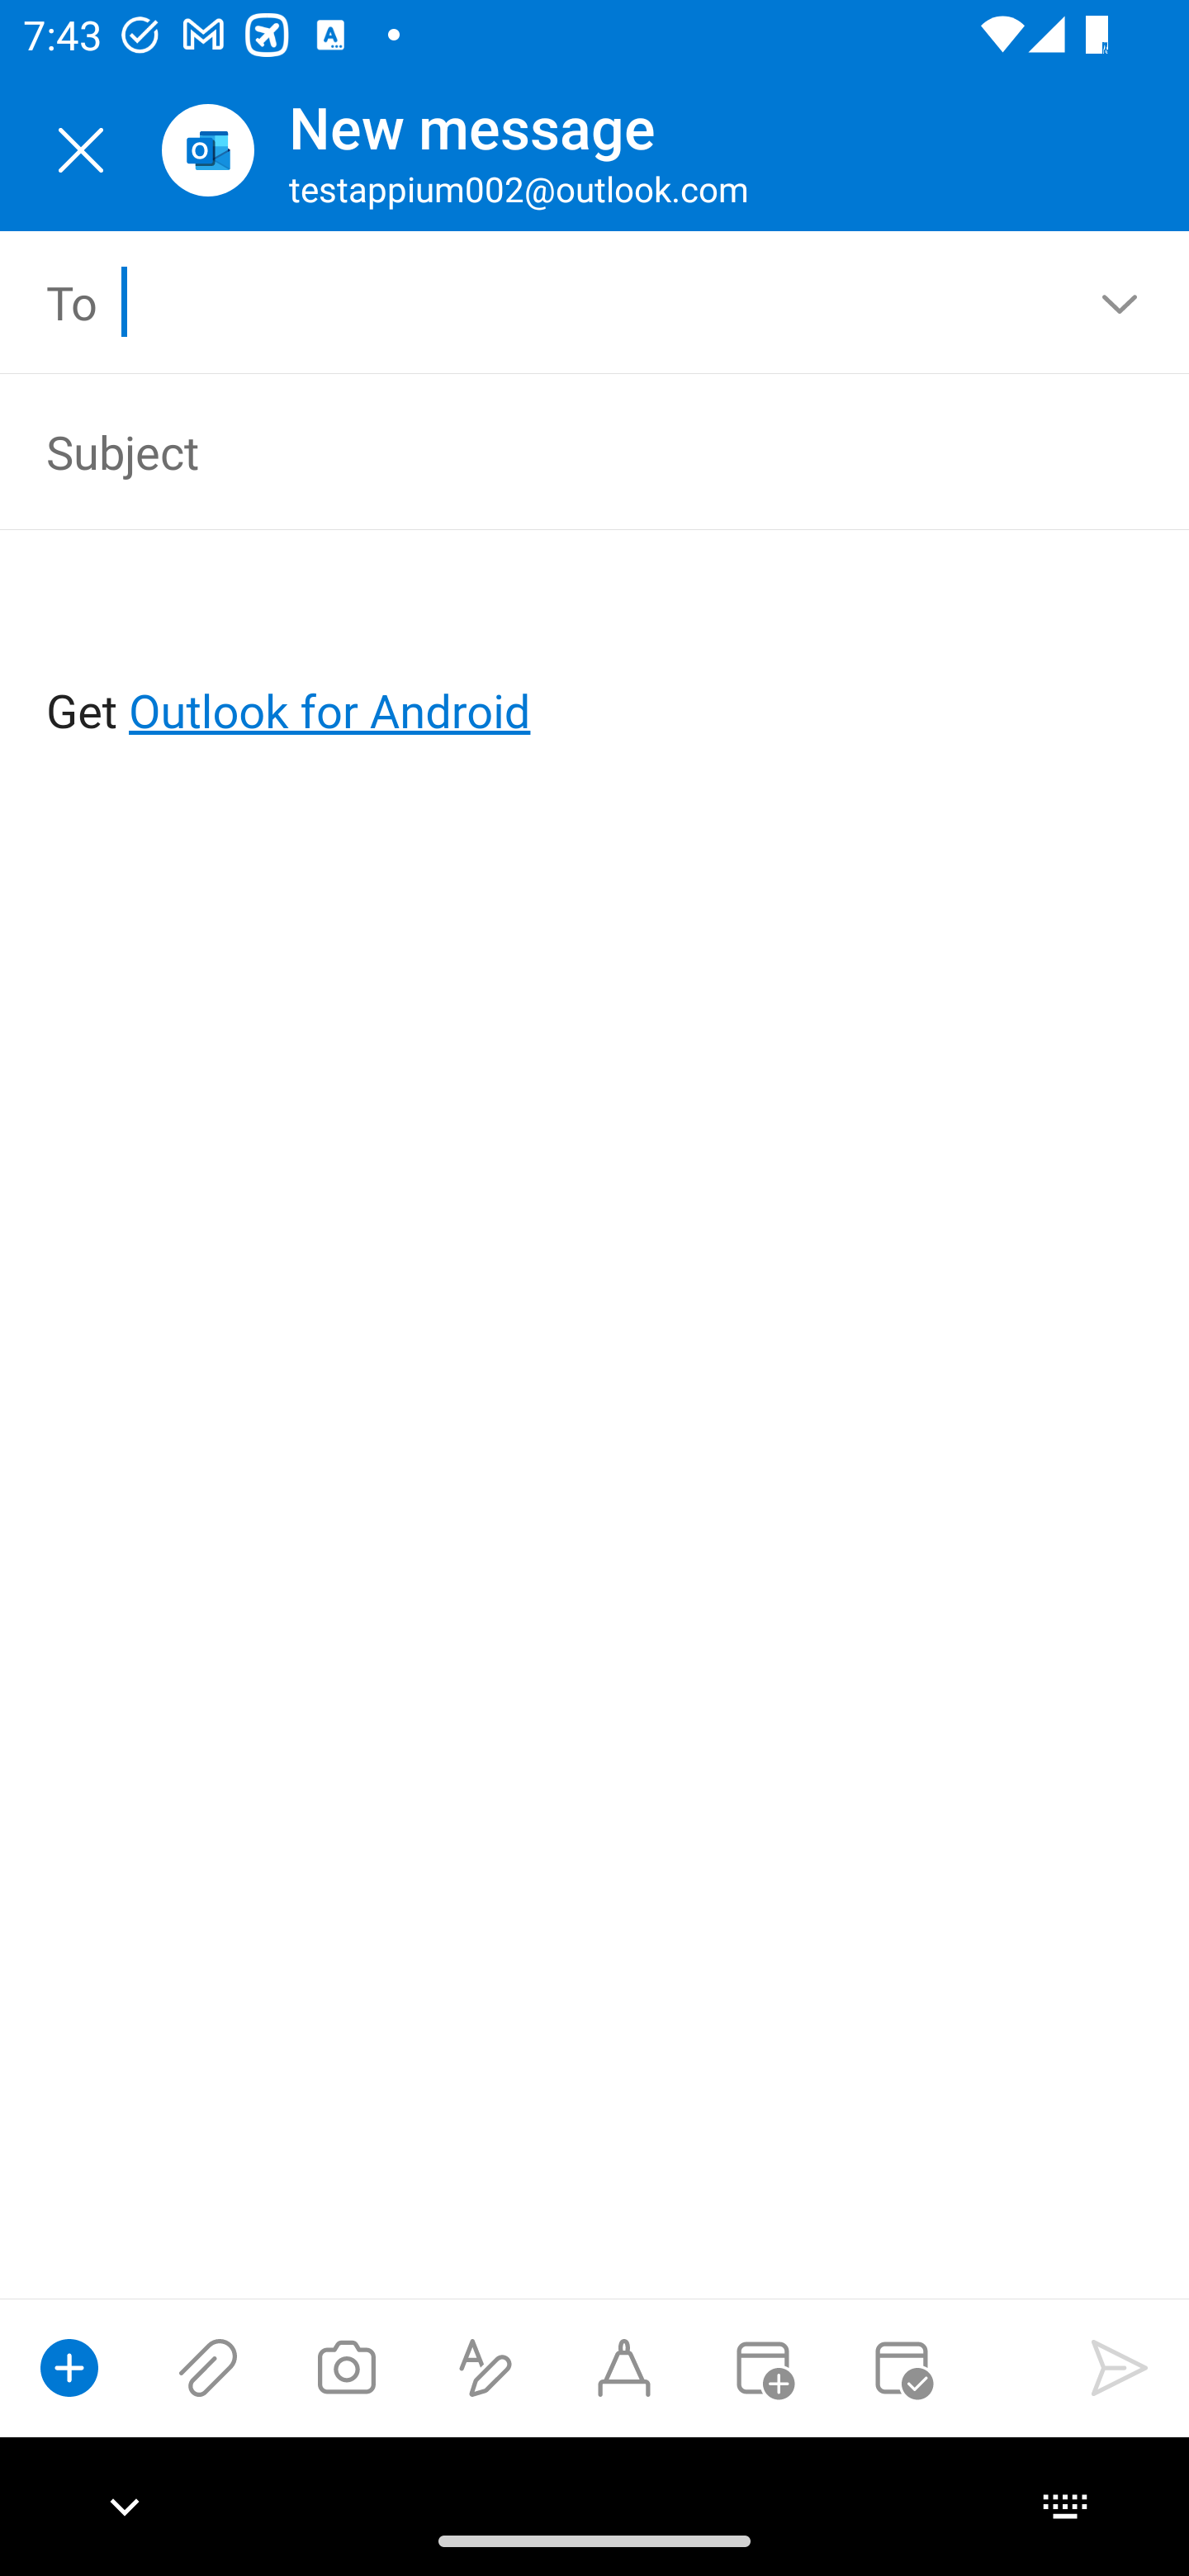  What do you see at coordinates (762, 2367) in the screenshot?
I see `Convert to event` at bounding box center [762, 2367].